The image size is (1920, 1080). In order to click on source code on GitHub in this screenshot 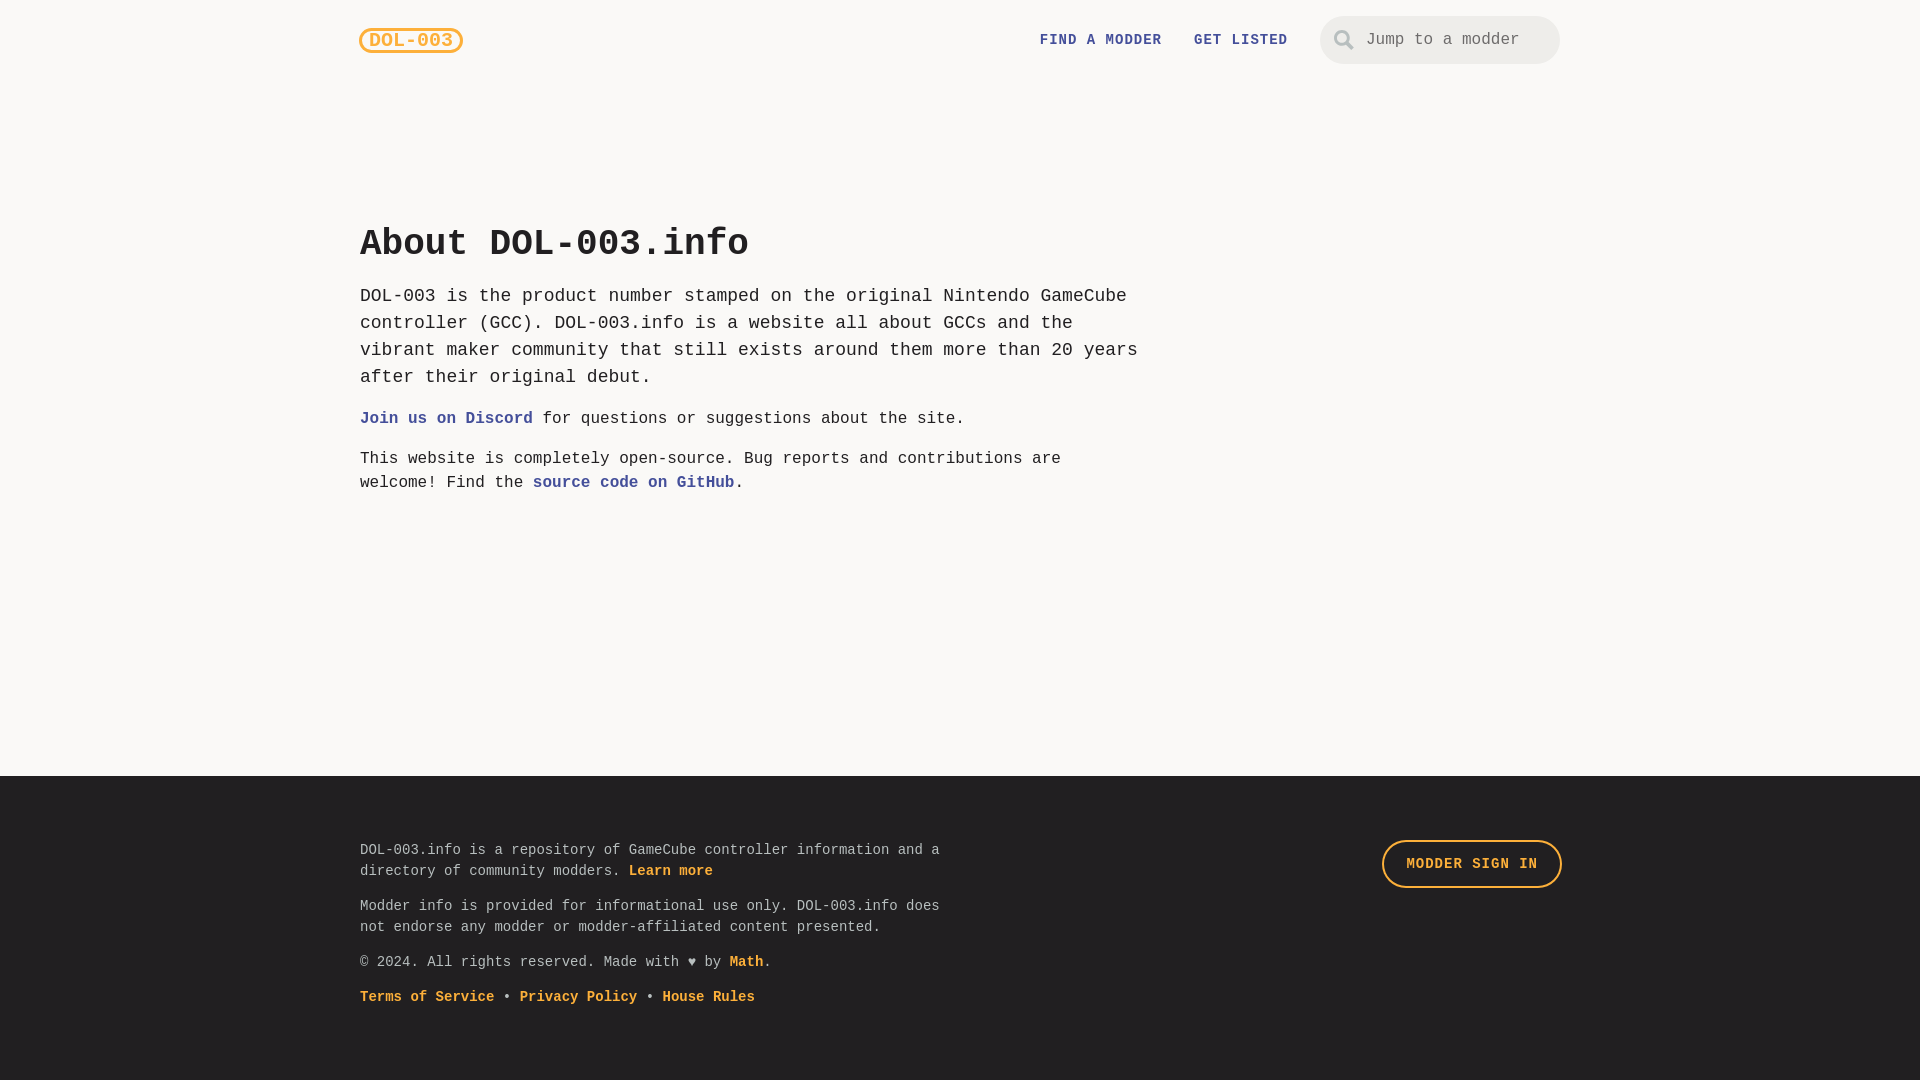, I will do `click(634, 483)`.